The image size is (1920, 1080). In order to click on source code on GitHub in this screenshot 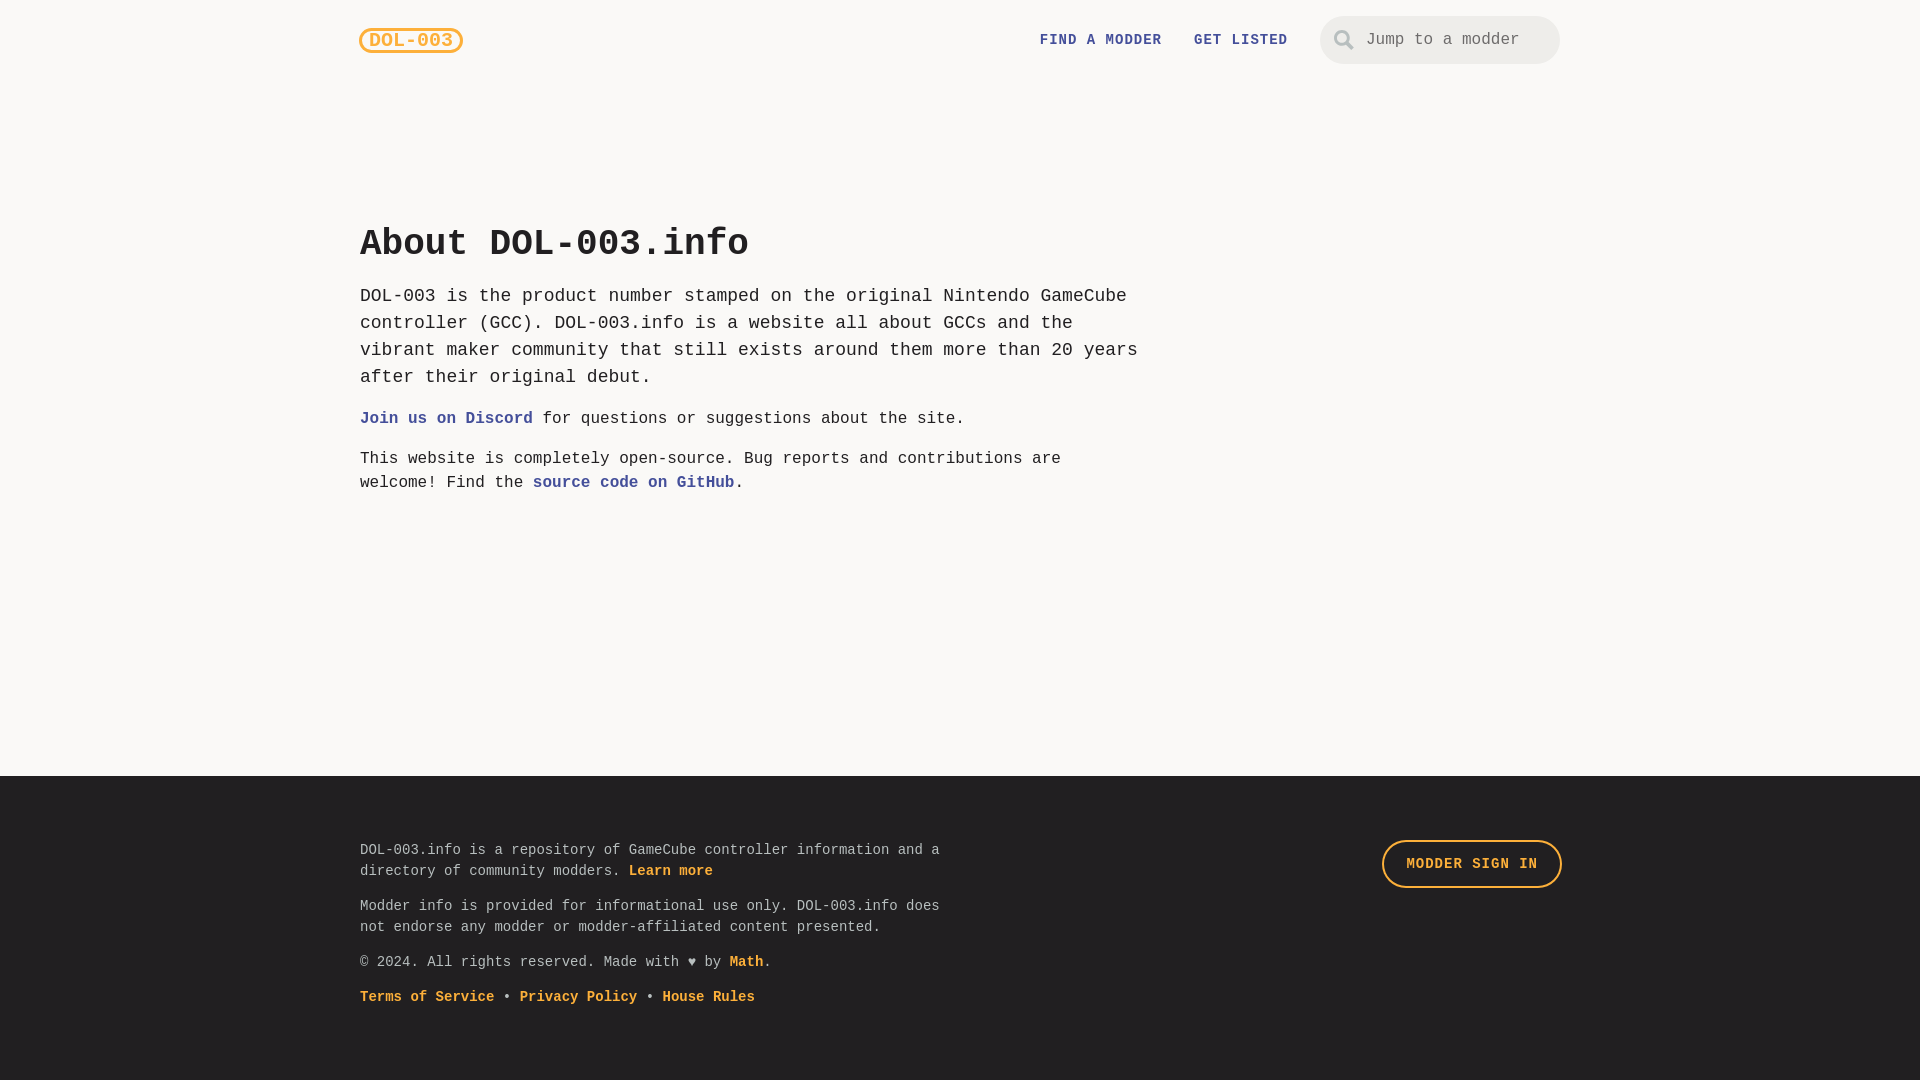, I will do `click(634, 483)`.